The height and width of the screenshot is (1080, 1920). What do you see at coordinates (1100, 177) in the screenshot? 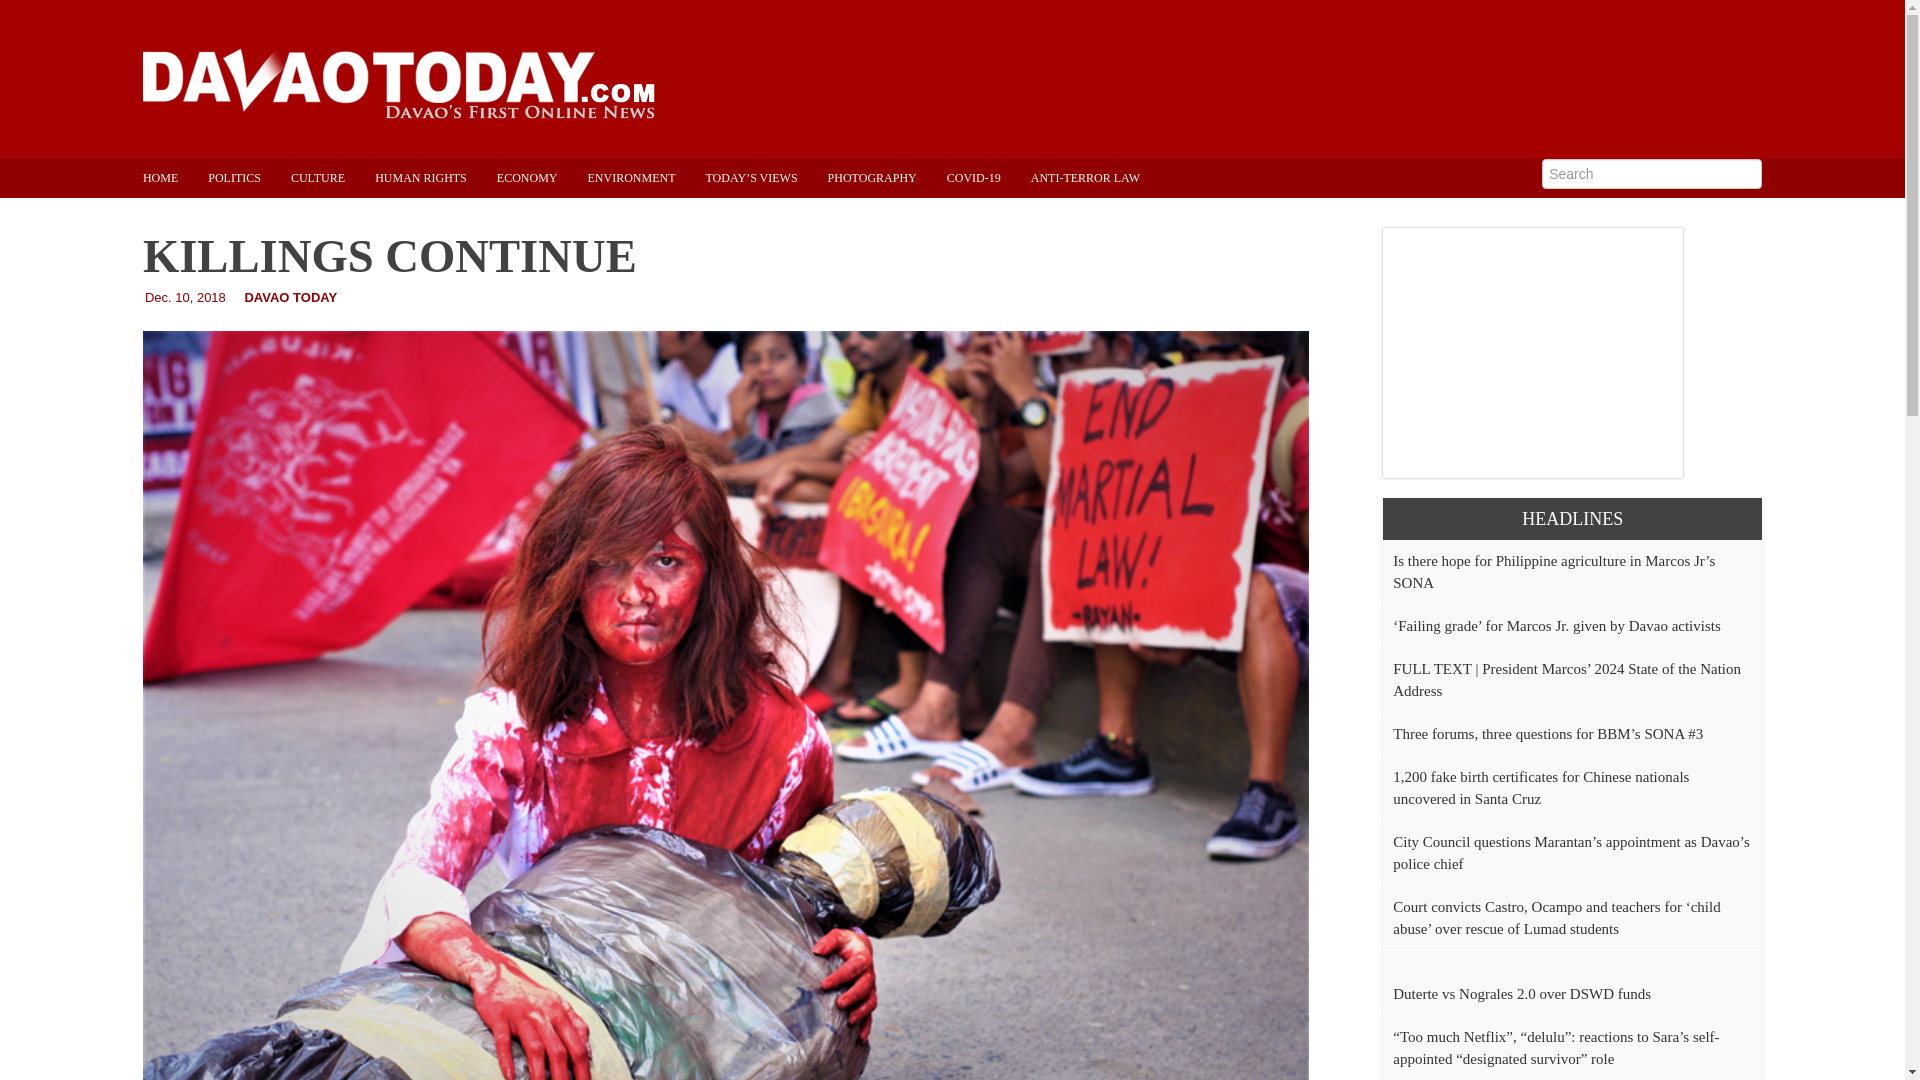
I see `ANTI-TERROR LAW` at bounding box center [1100, 177].